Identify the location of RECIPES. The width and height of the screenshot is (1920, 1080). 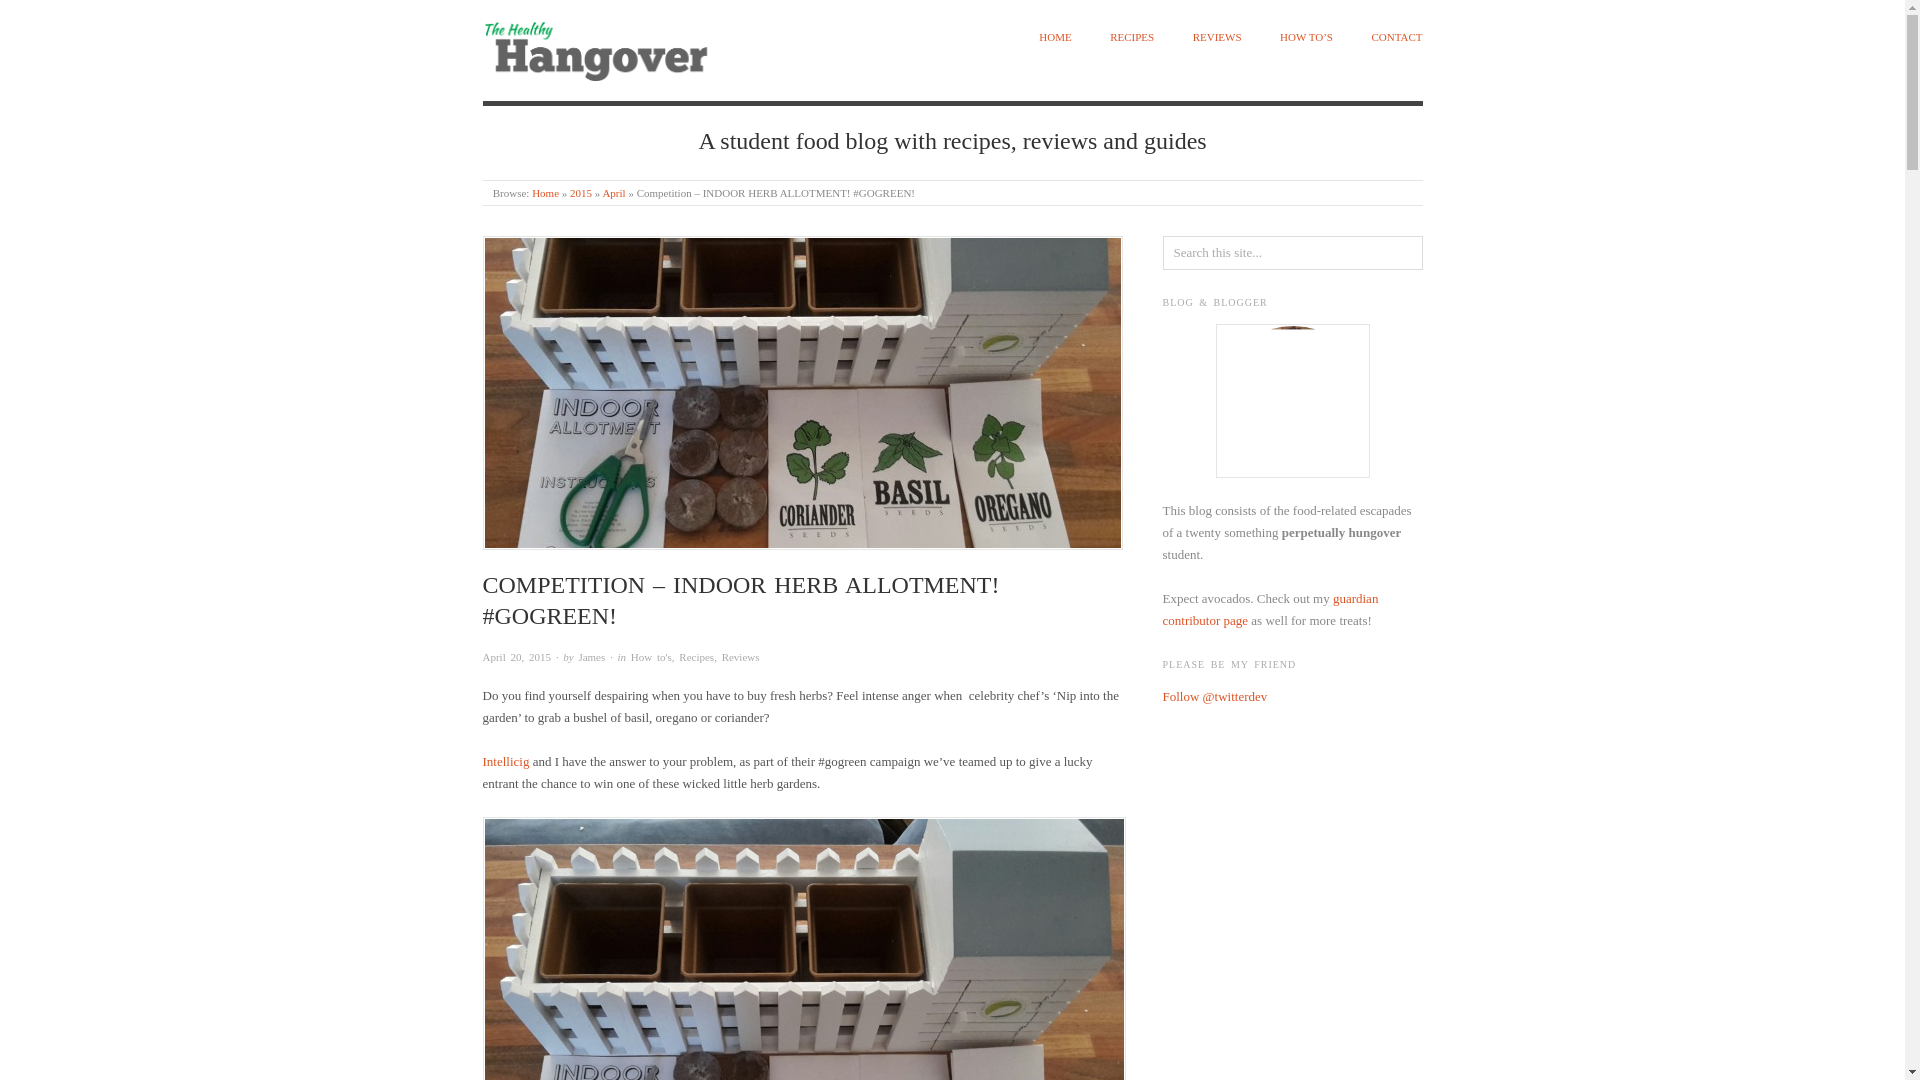
(1131, 38).